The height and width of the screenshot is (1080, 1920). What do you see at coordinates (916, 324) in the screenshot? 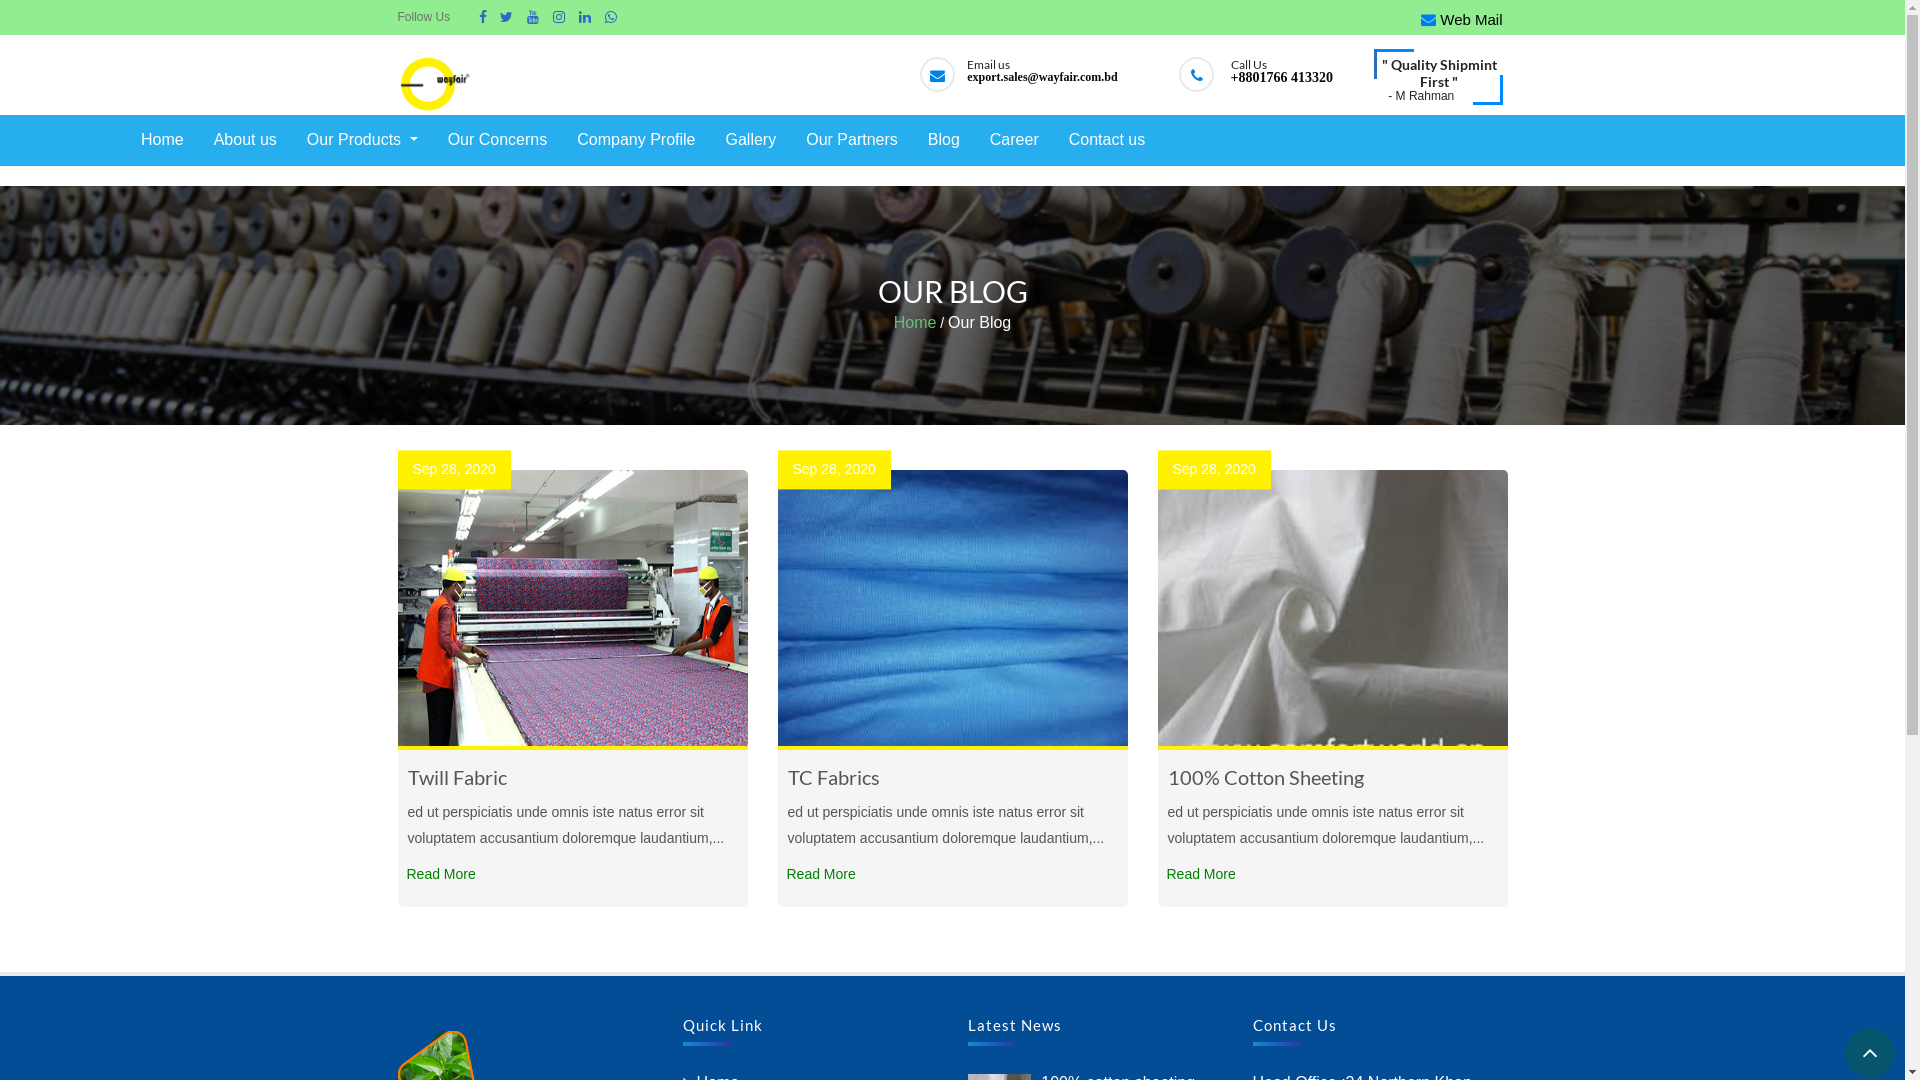
I see `Home` at bounding box center [916, 324].